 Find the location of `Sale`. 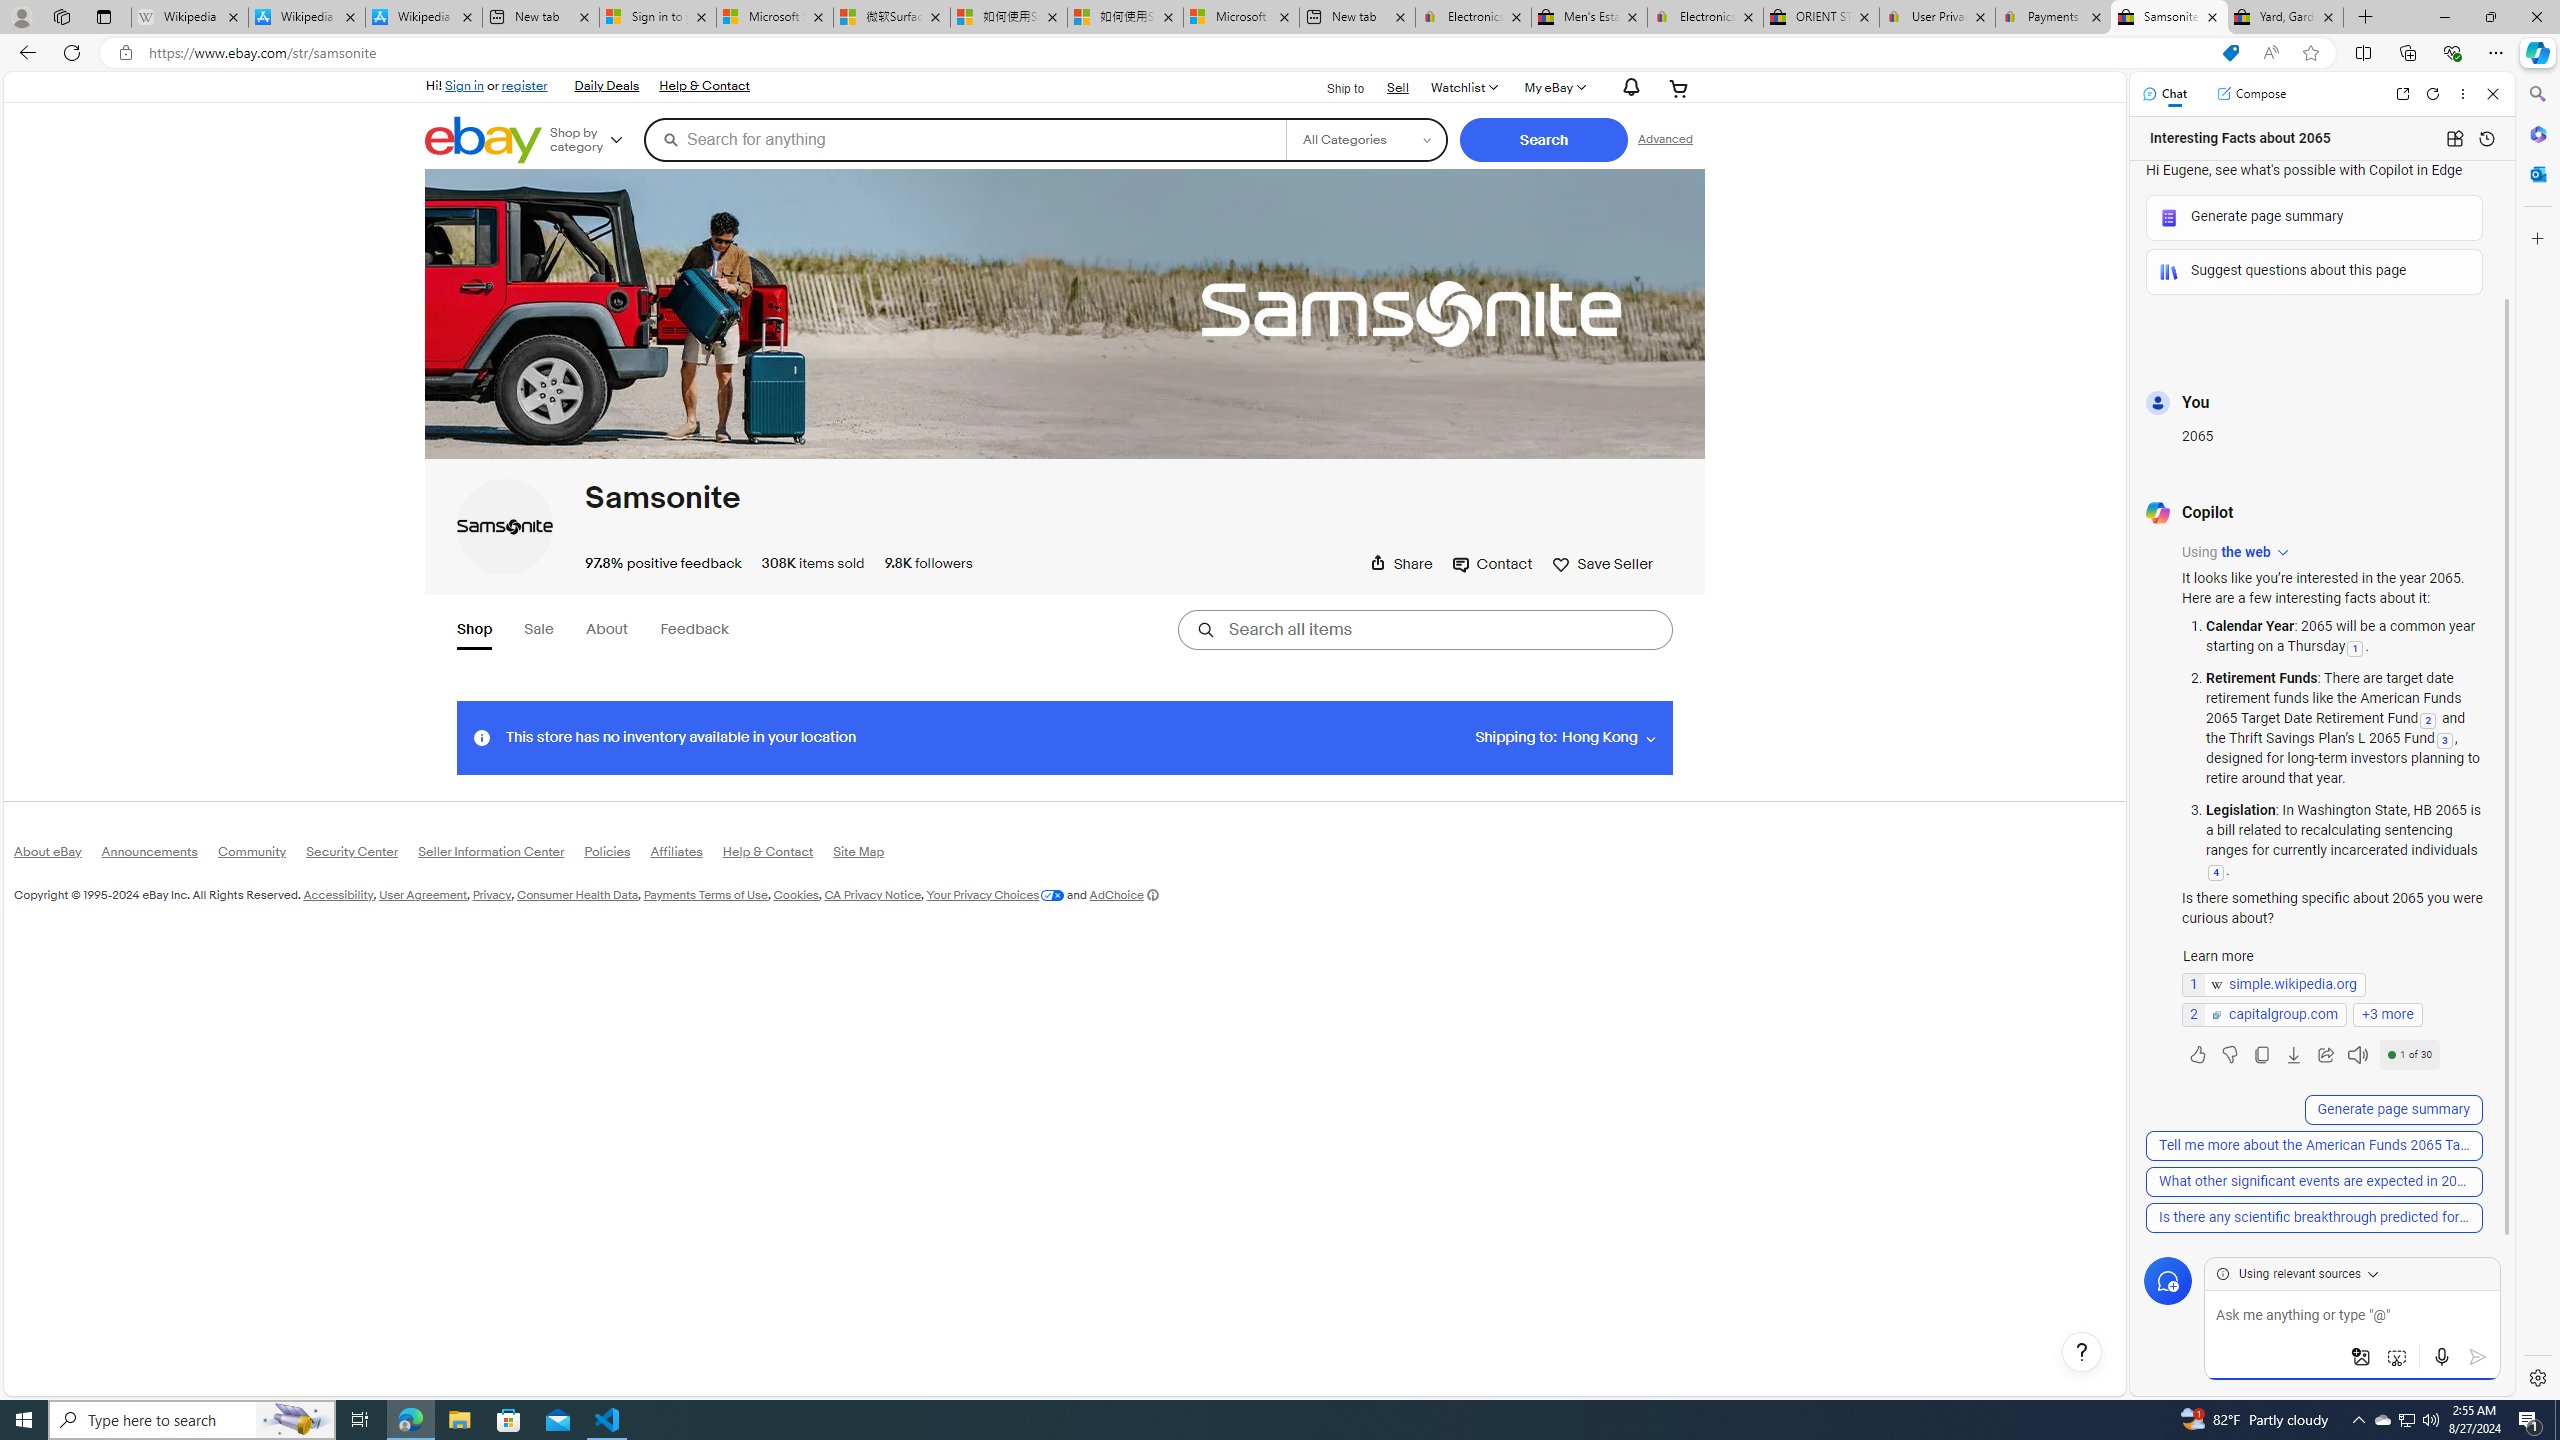

Sale is located at coordinates (538, 630).